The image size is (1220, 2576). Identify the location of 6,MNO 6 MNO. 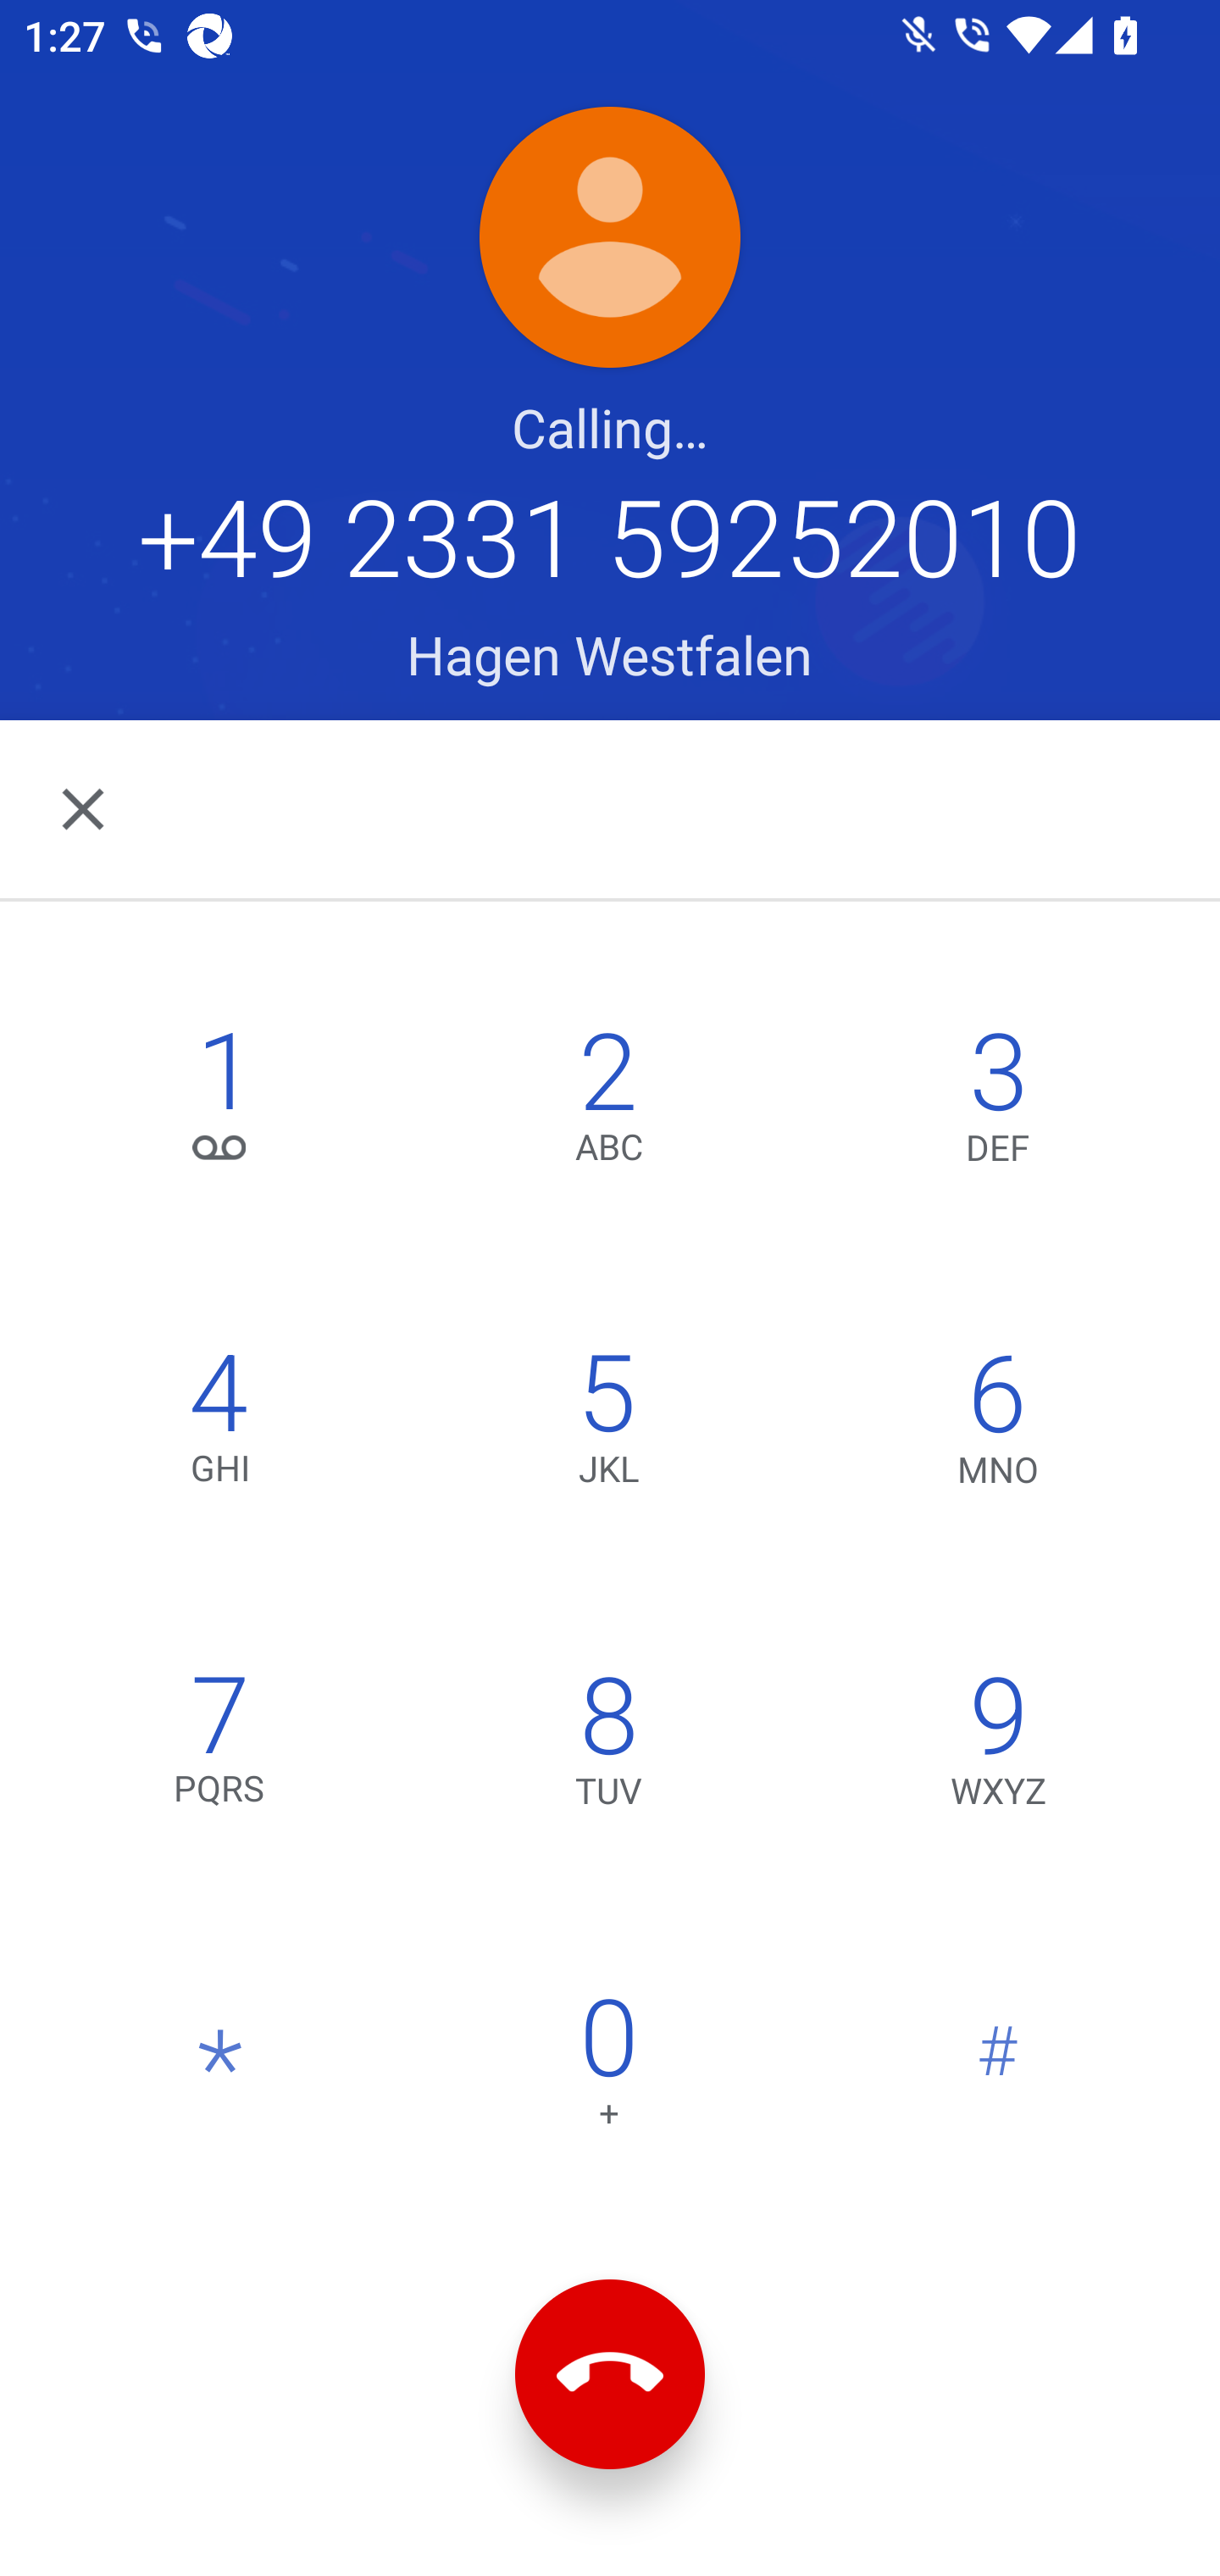
(998, 1425).